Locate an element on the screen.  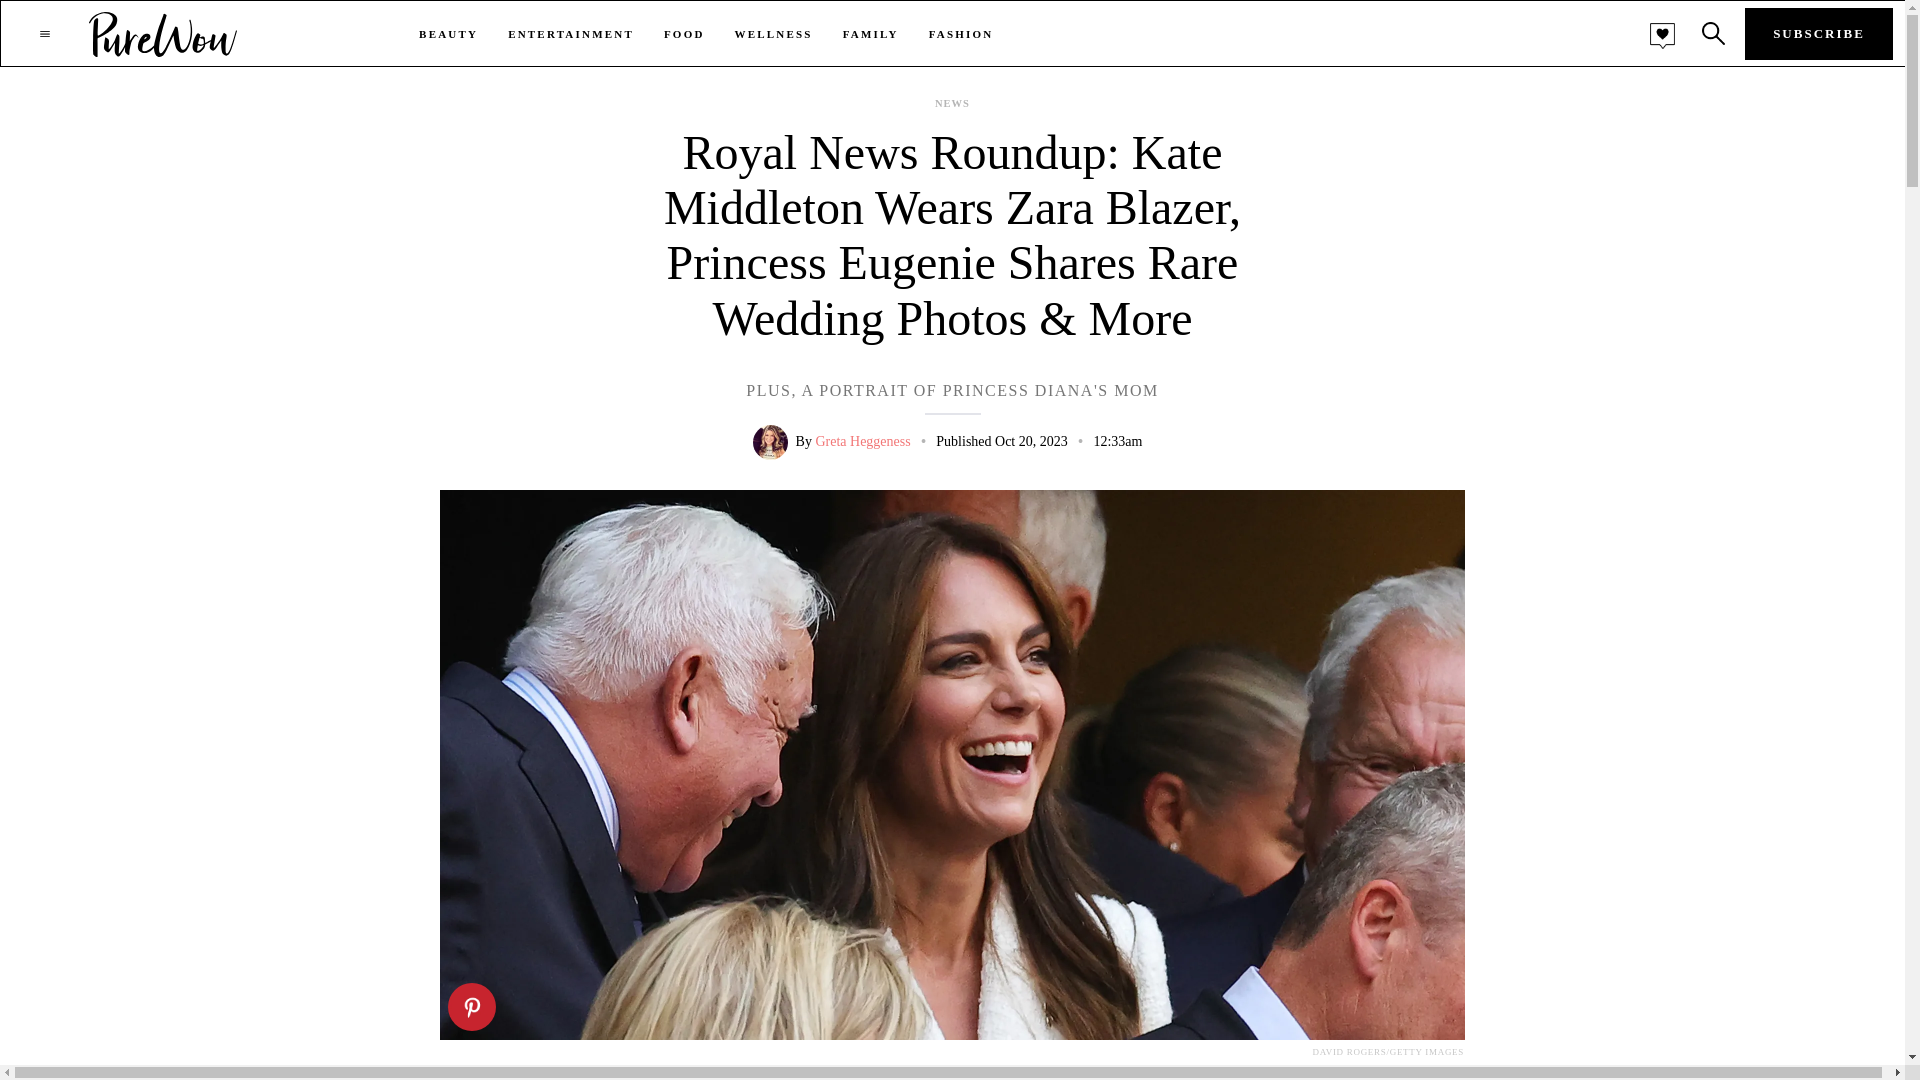
ENTERTAINMENT is located at coordinates (570, 34).